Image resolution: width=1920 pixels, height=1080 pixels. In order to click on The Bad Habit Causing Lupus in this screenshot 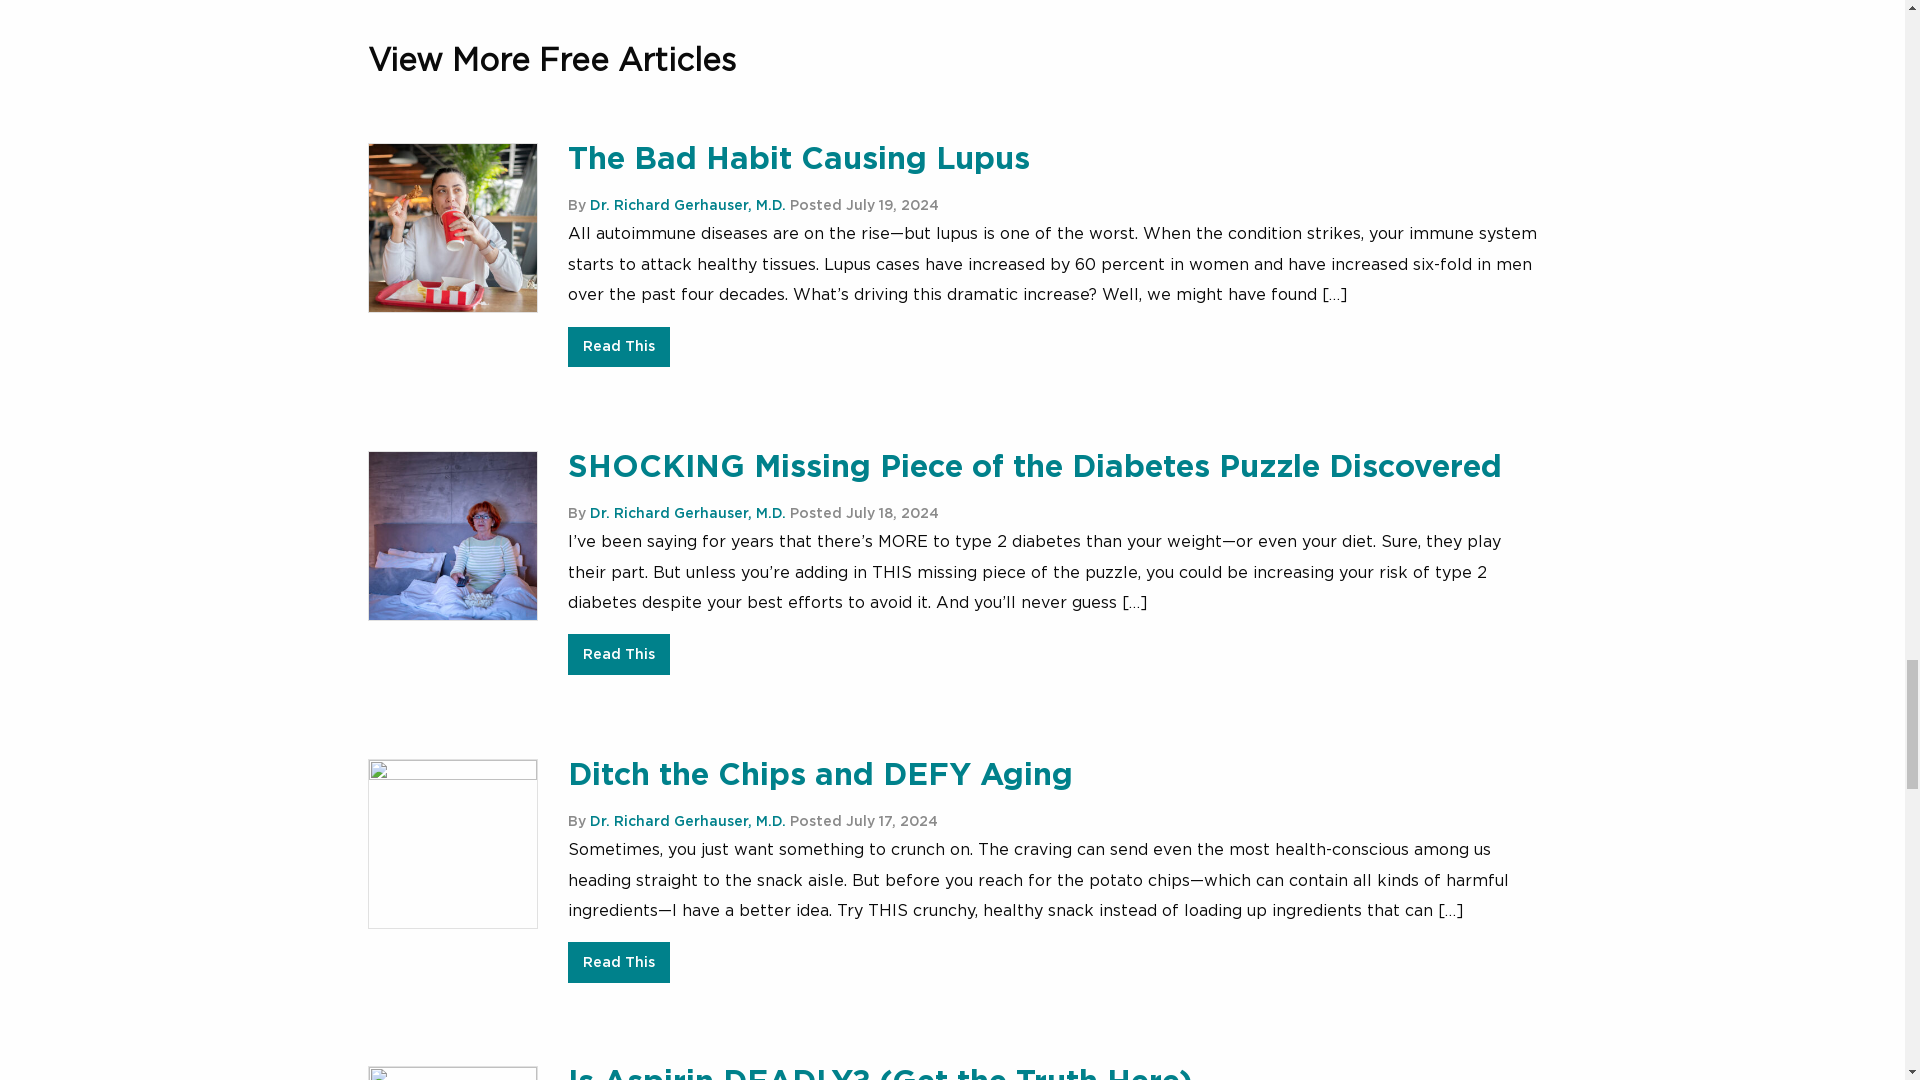, I will do `click(798, 158)`.